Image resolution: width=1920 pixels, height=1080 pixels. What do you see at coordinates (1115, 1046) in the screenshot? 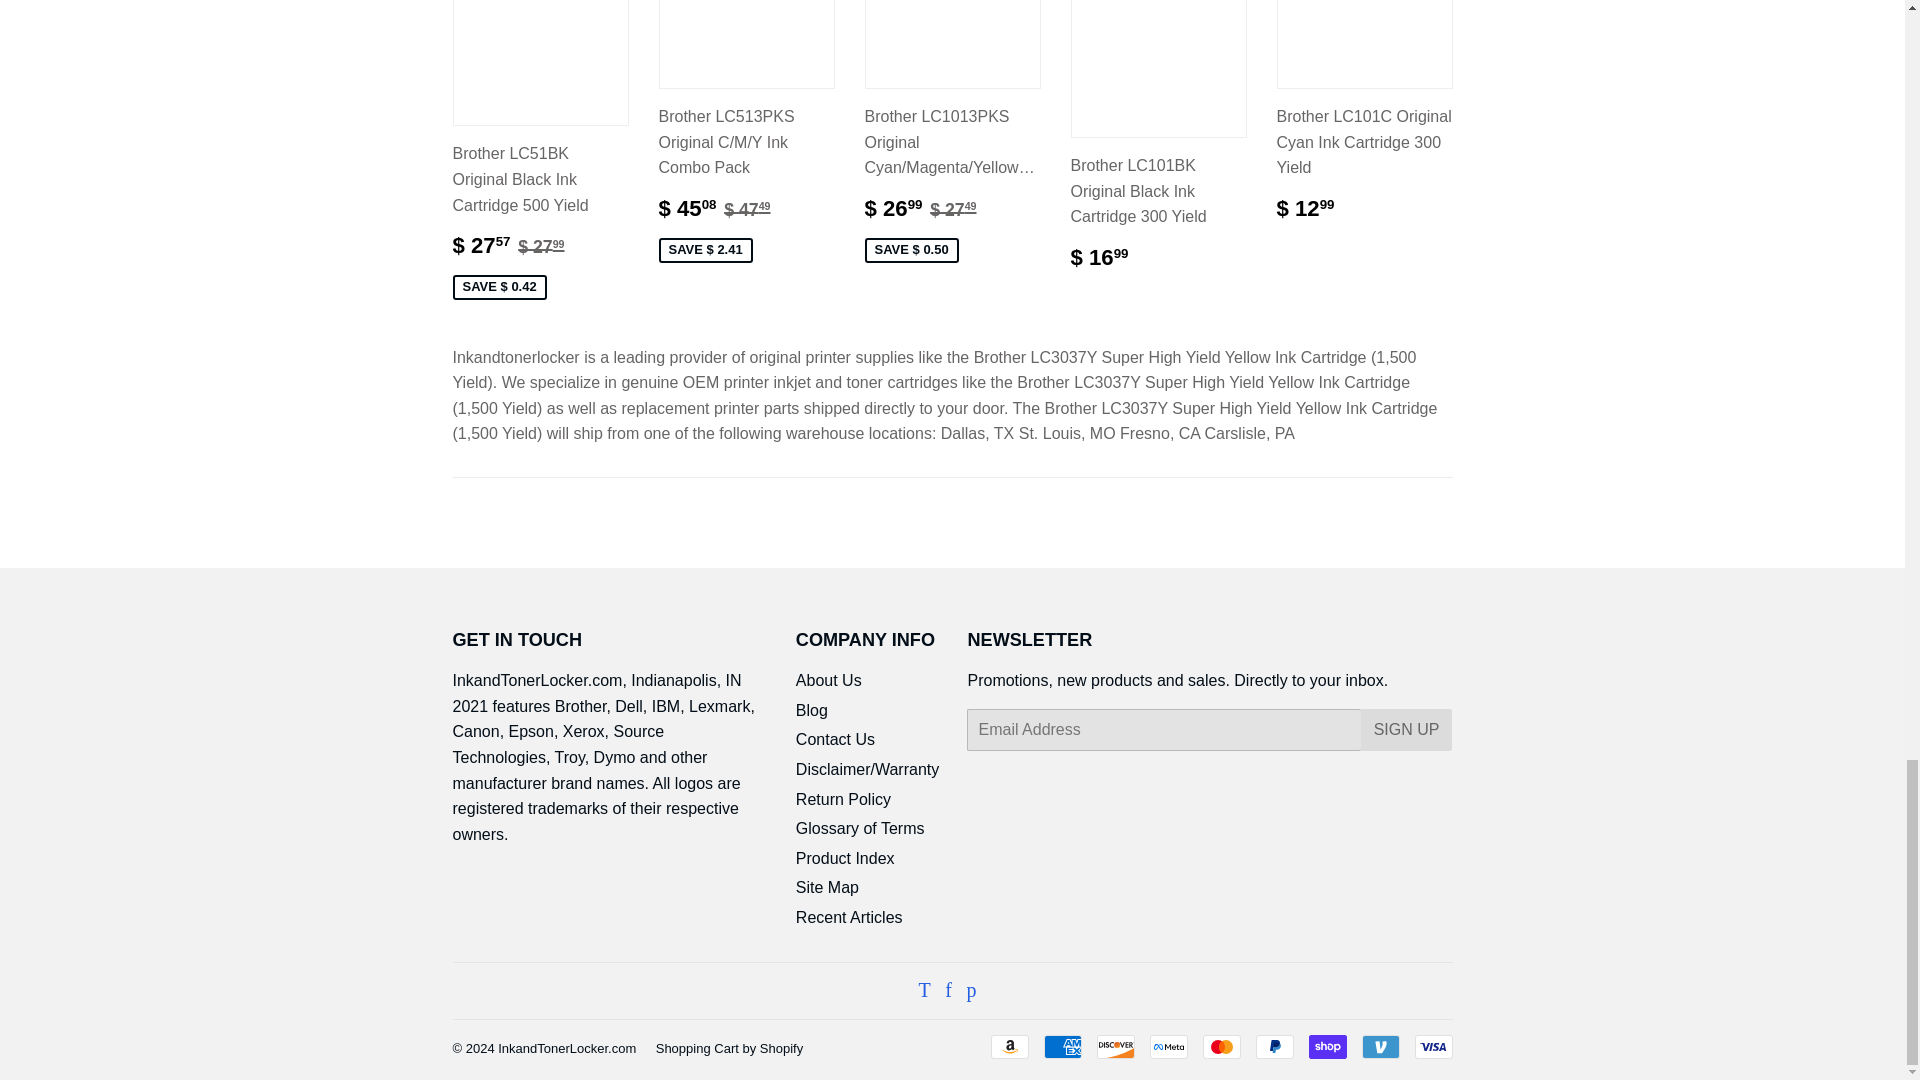
I see `Discover` at bounding box center [1115, 1046].